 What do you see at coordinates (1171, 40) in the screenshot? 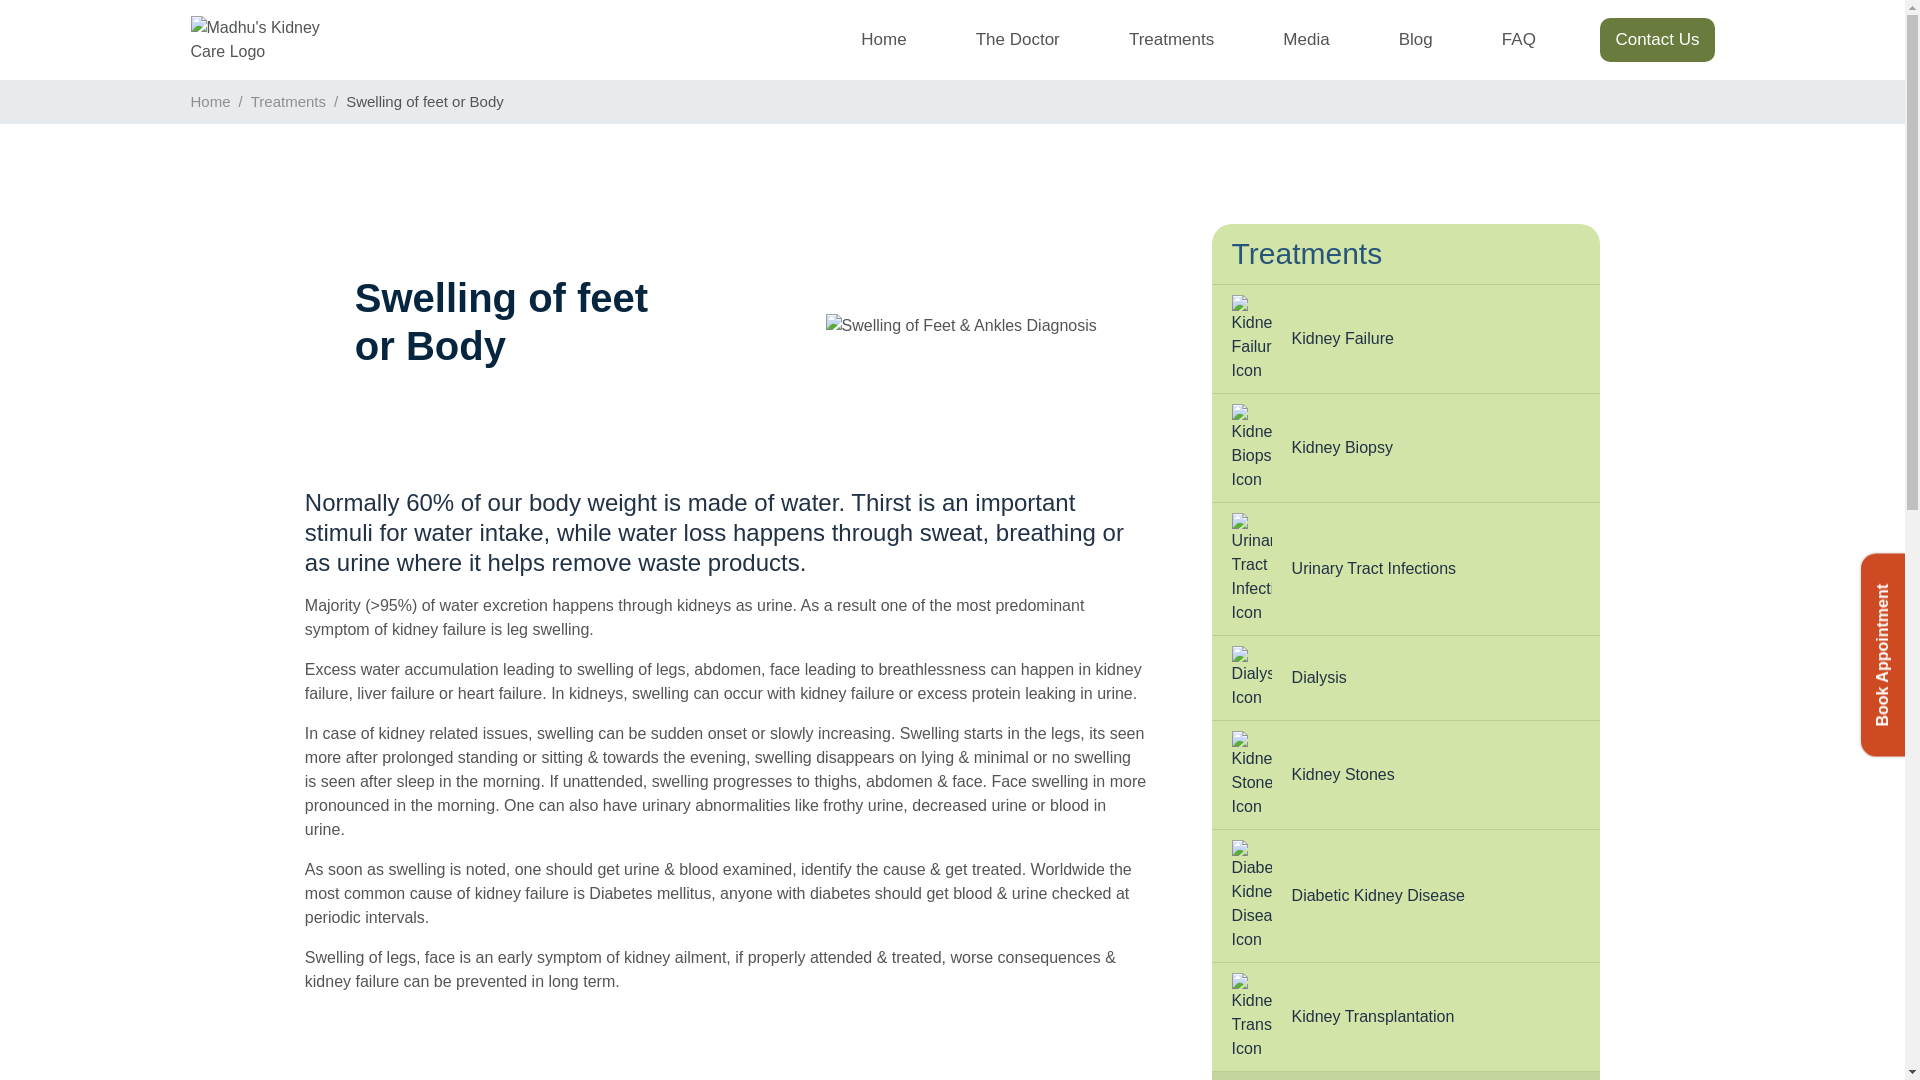
I see `Treatments` at bounding box center [1171, 40].